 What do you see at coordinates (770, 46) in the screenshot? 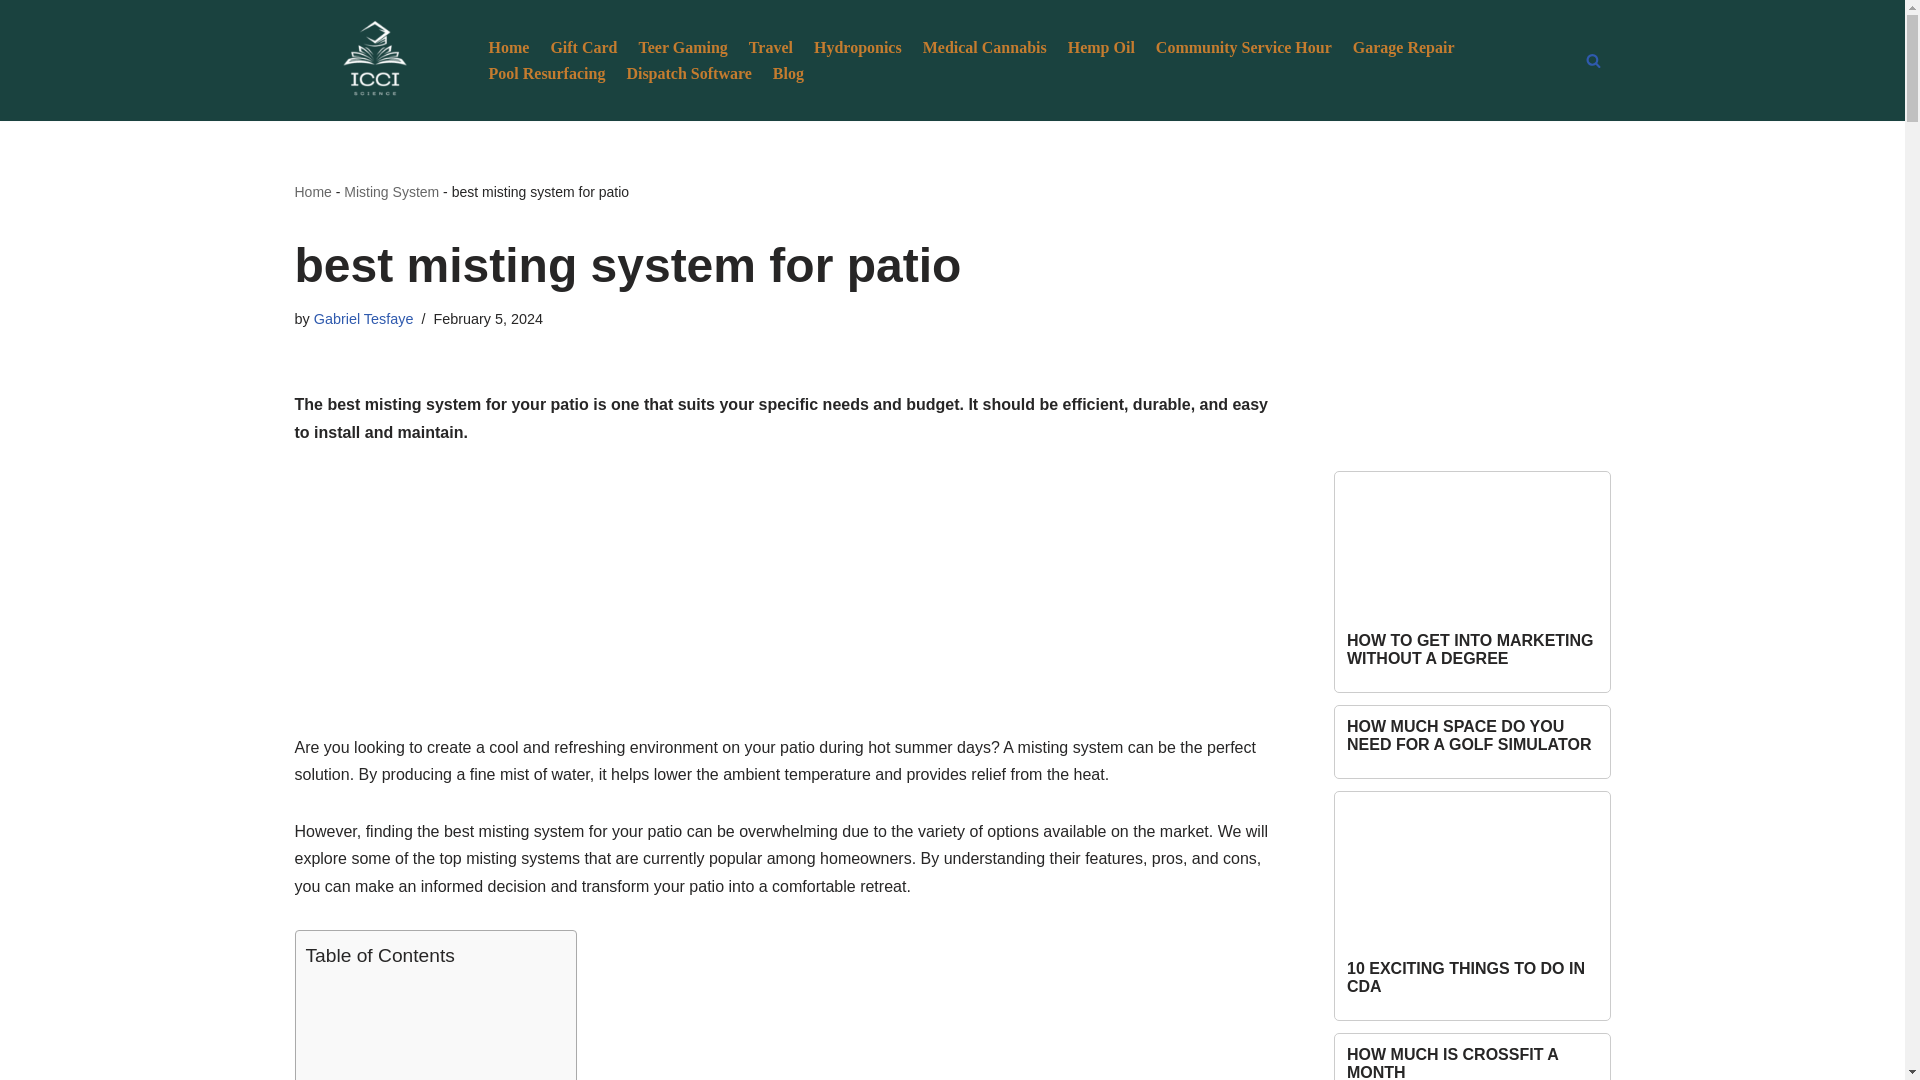
I see `Travel` at bounding box center [770, 46].